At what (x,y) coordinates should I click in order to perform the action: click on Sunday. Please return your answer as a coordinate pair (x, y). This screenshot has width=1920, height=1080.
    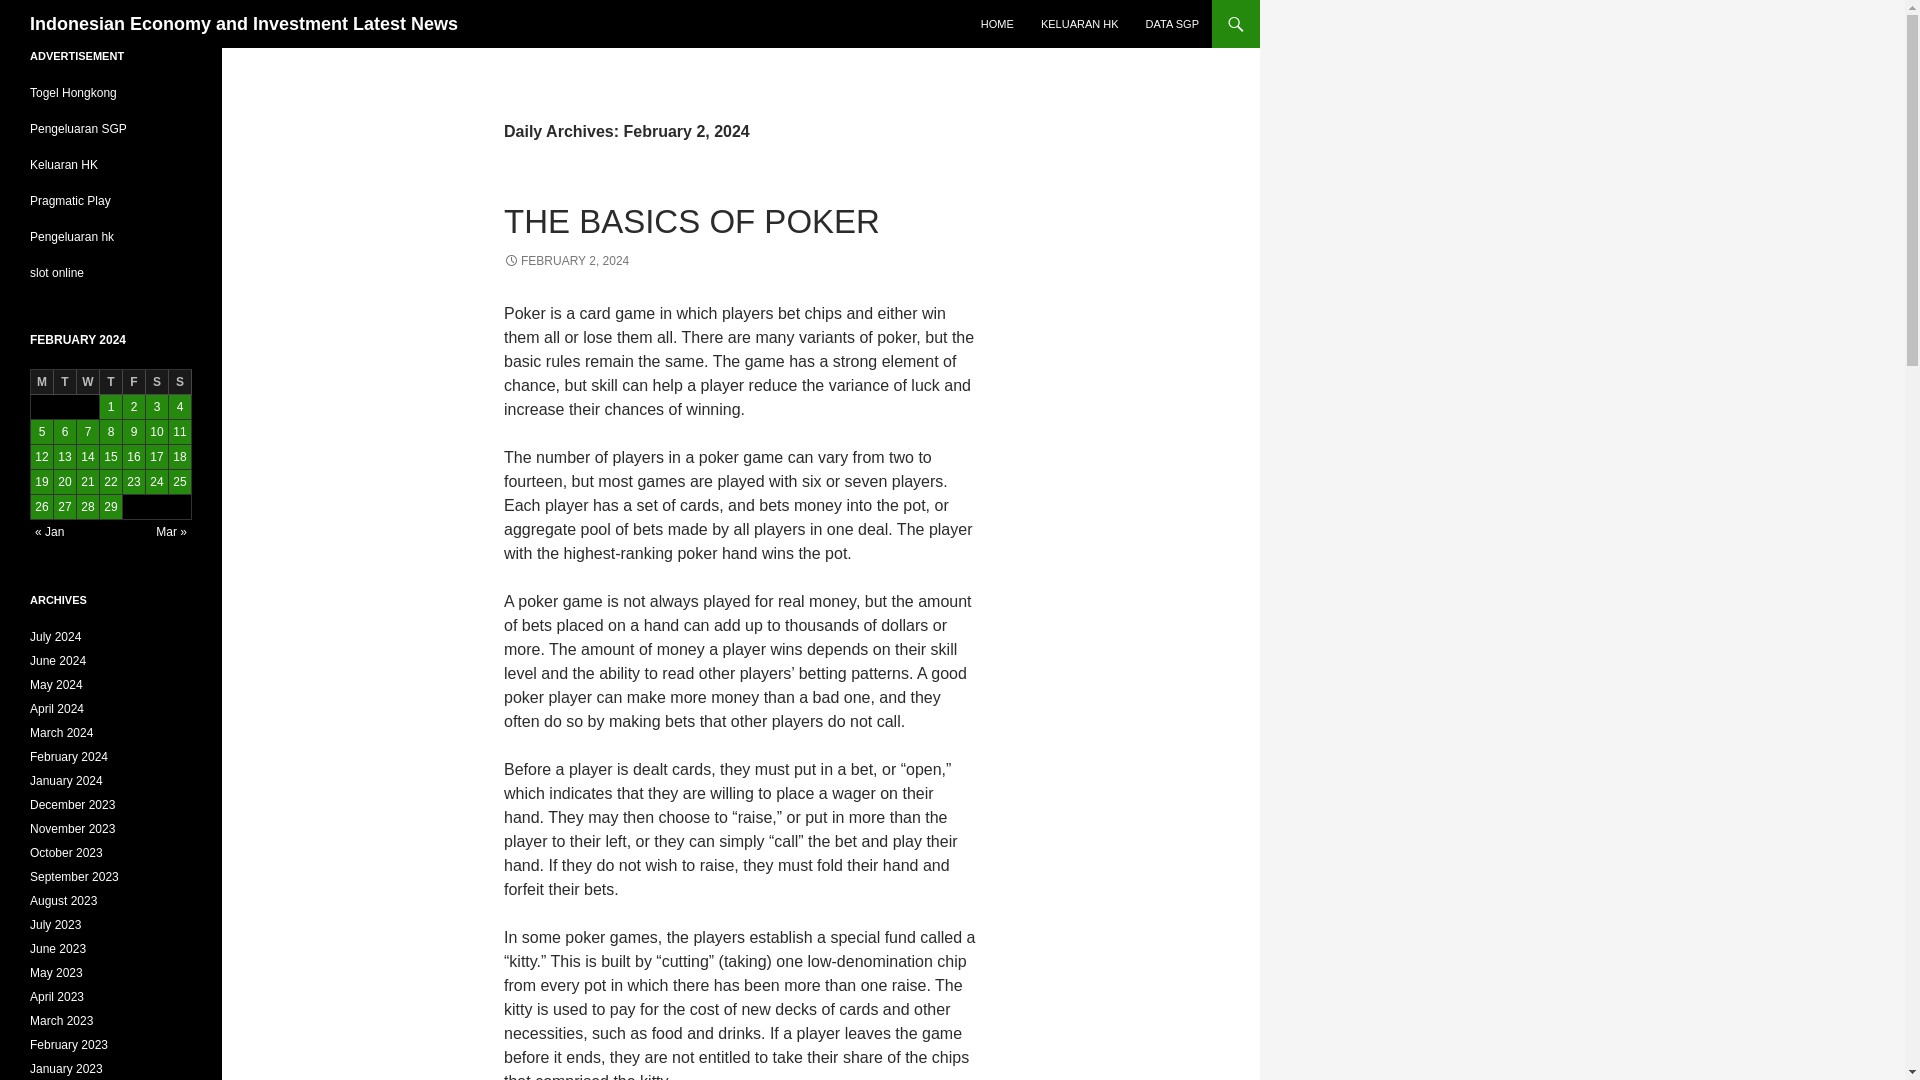
    Looking at the image, I should click on (180, 382).